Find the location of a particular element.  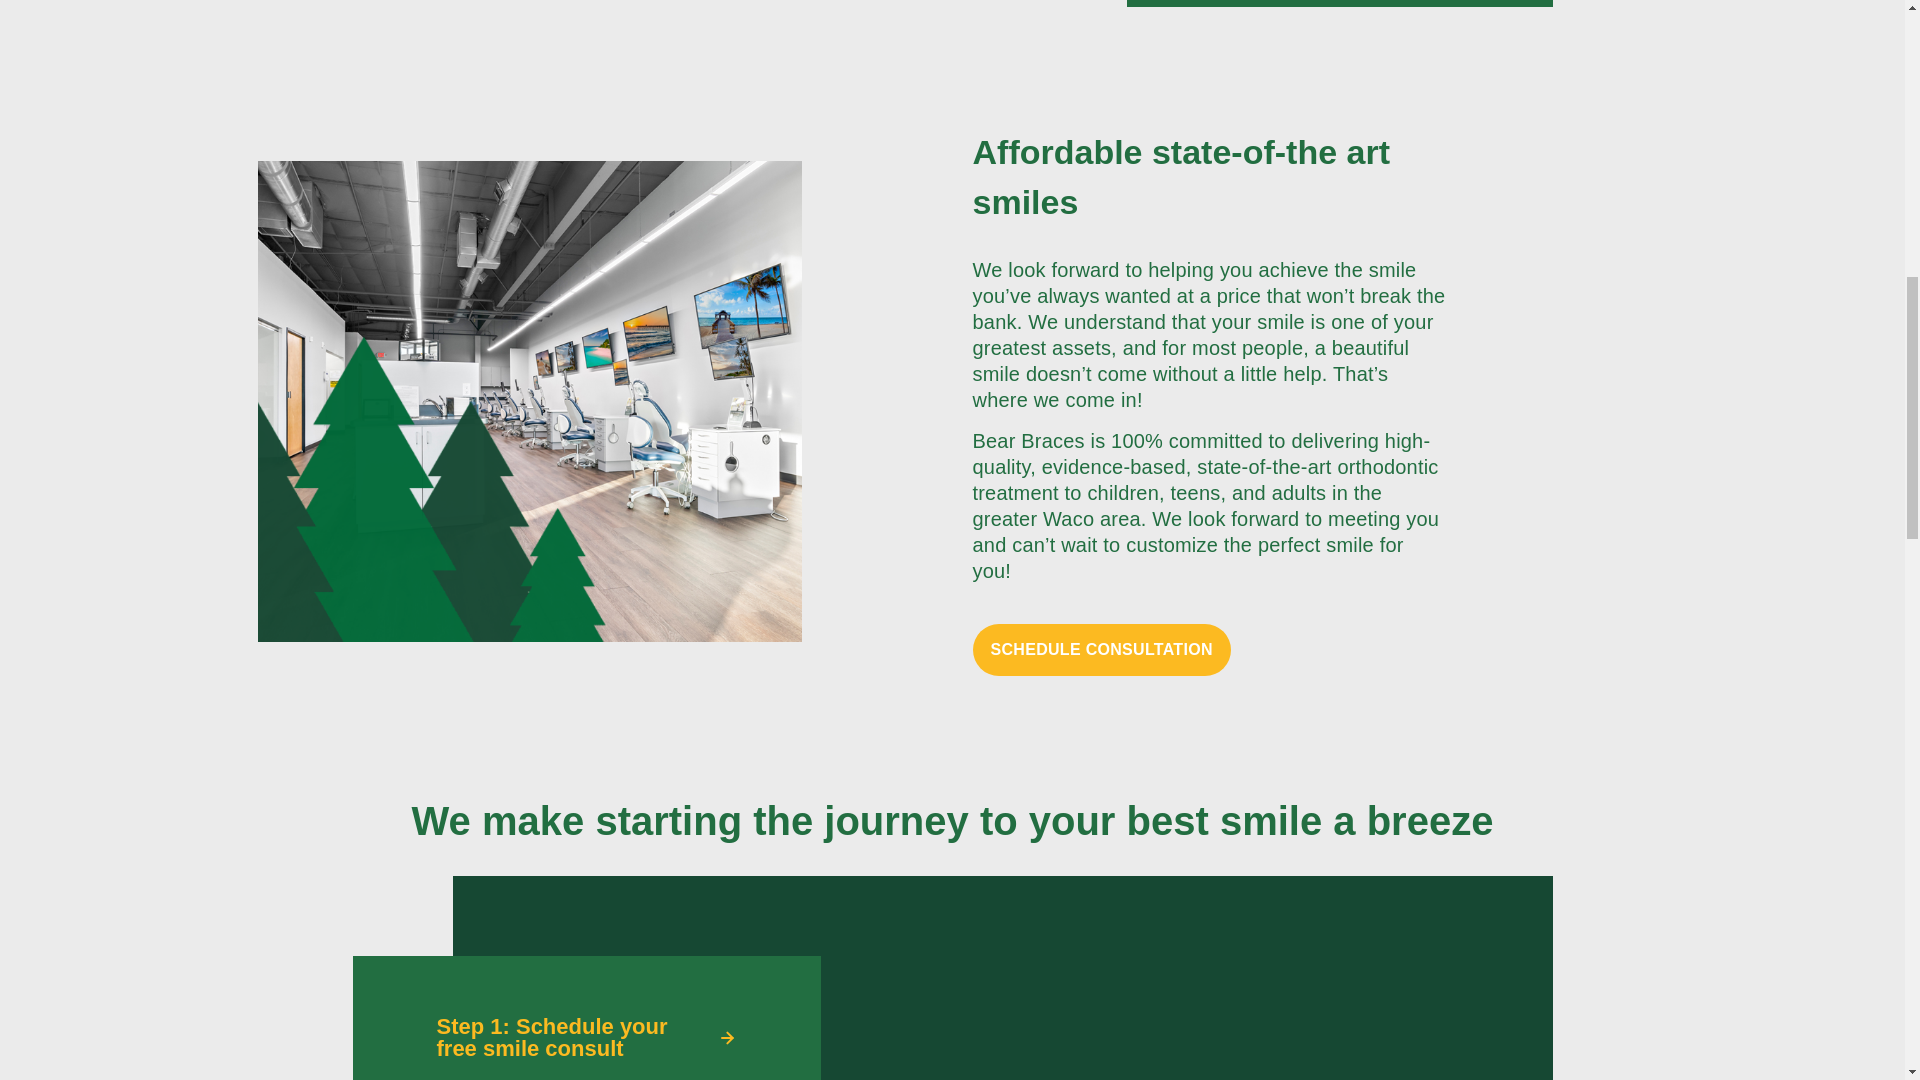

Step 1: Schedule your free smile consult is located at coordinates (585, 1038).